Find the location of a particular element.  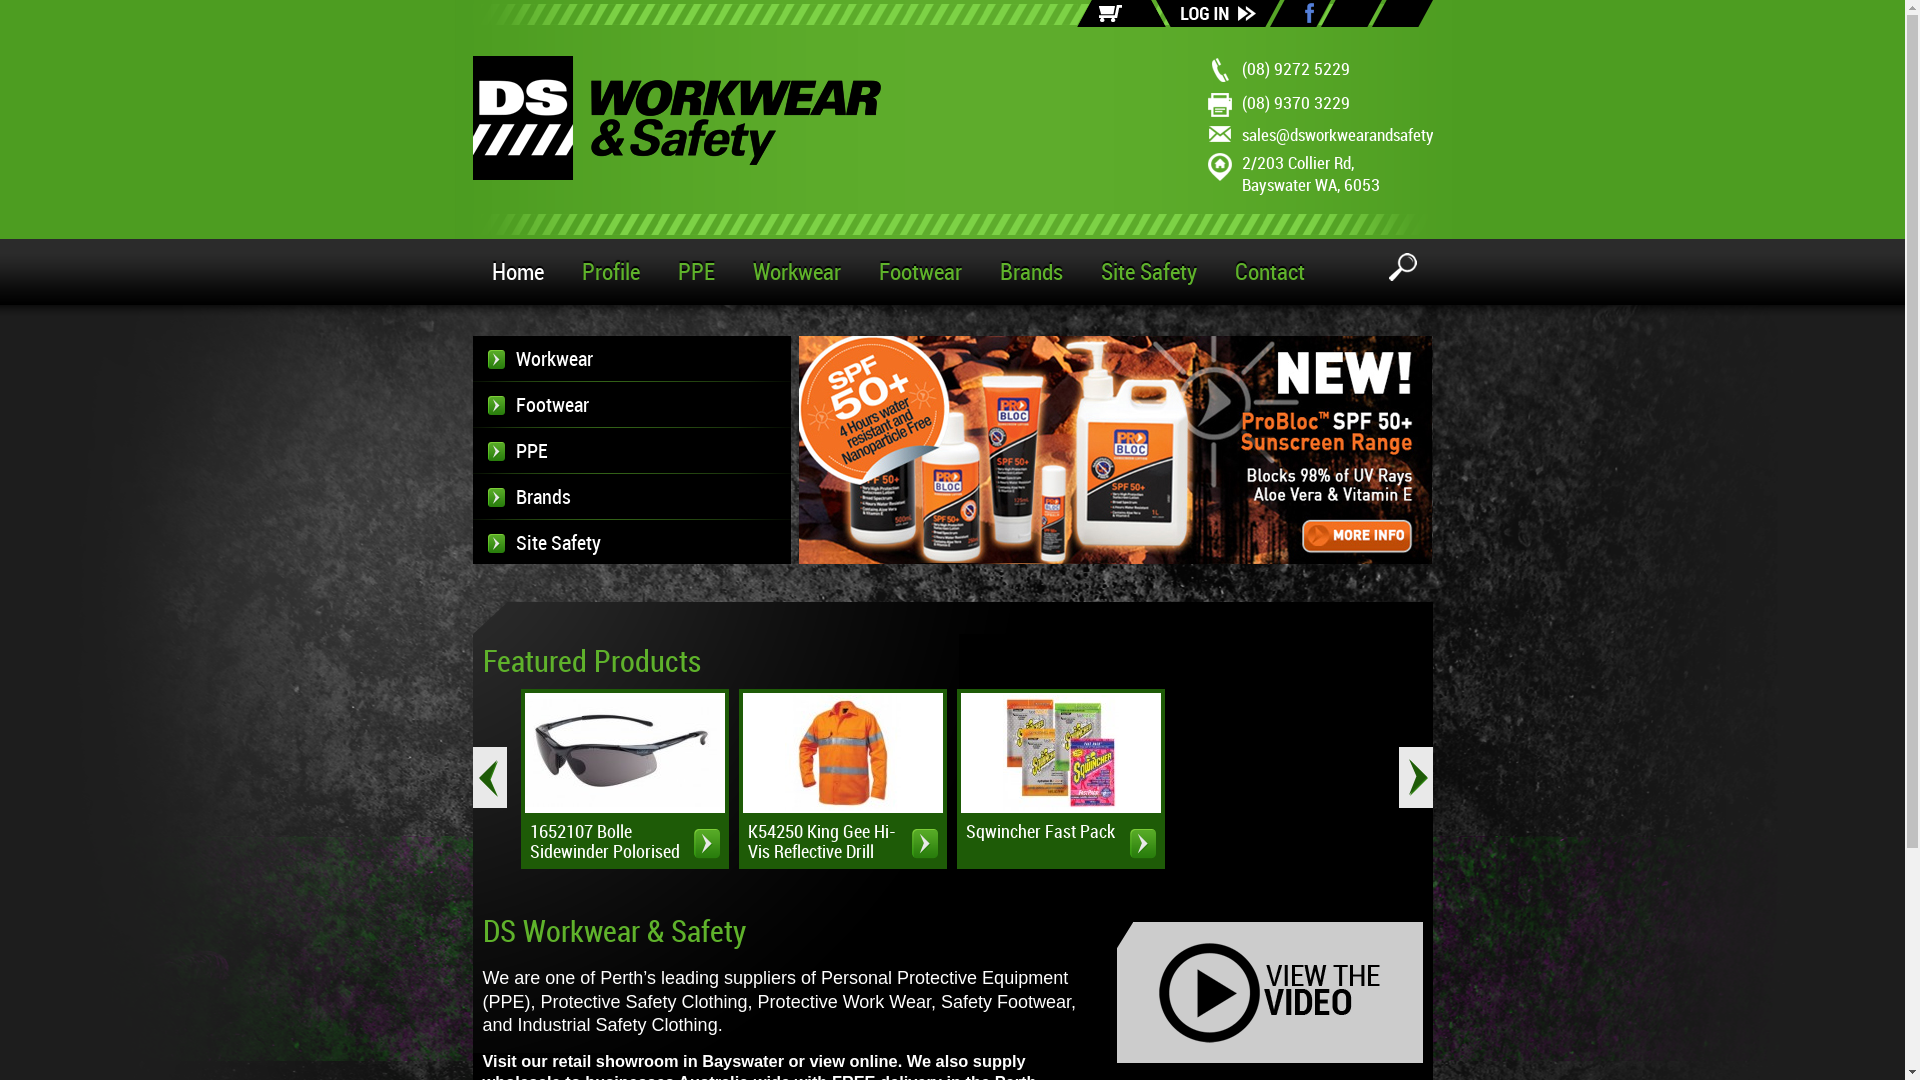

Sqwincher Fast Pack is located at coordinates (1060, 753).